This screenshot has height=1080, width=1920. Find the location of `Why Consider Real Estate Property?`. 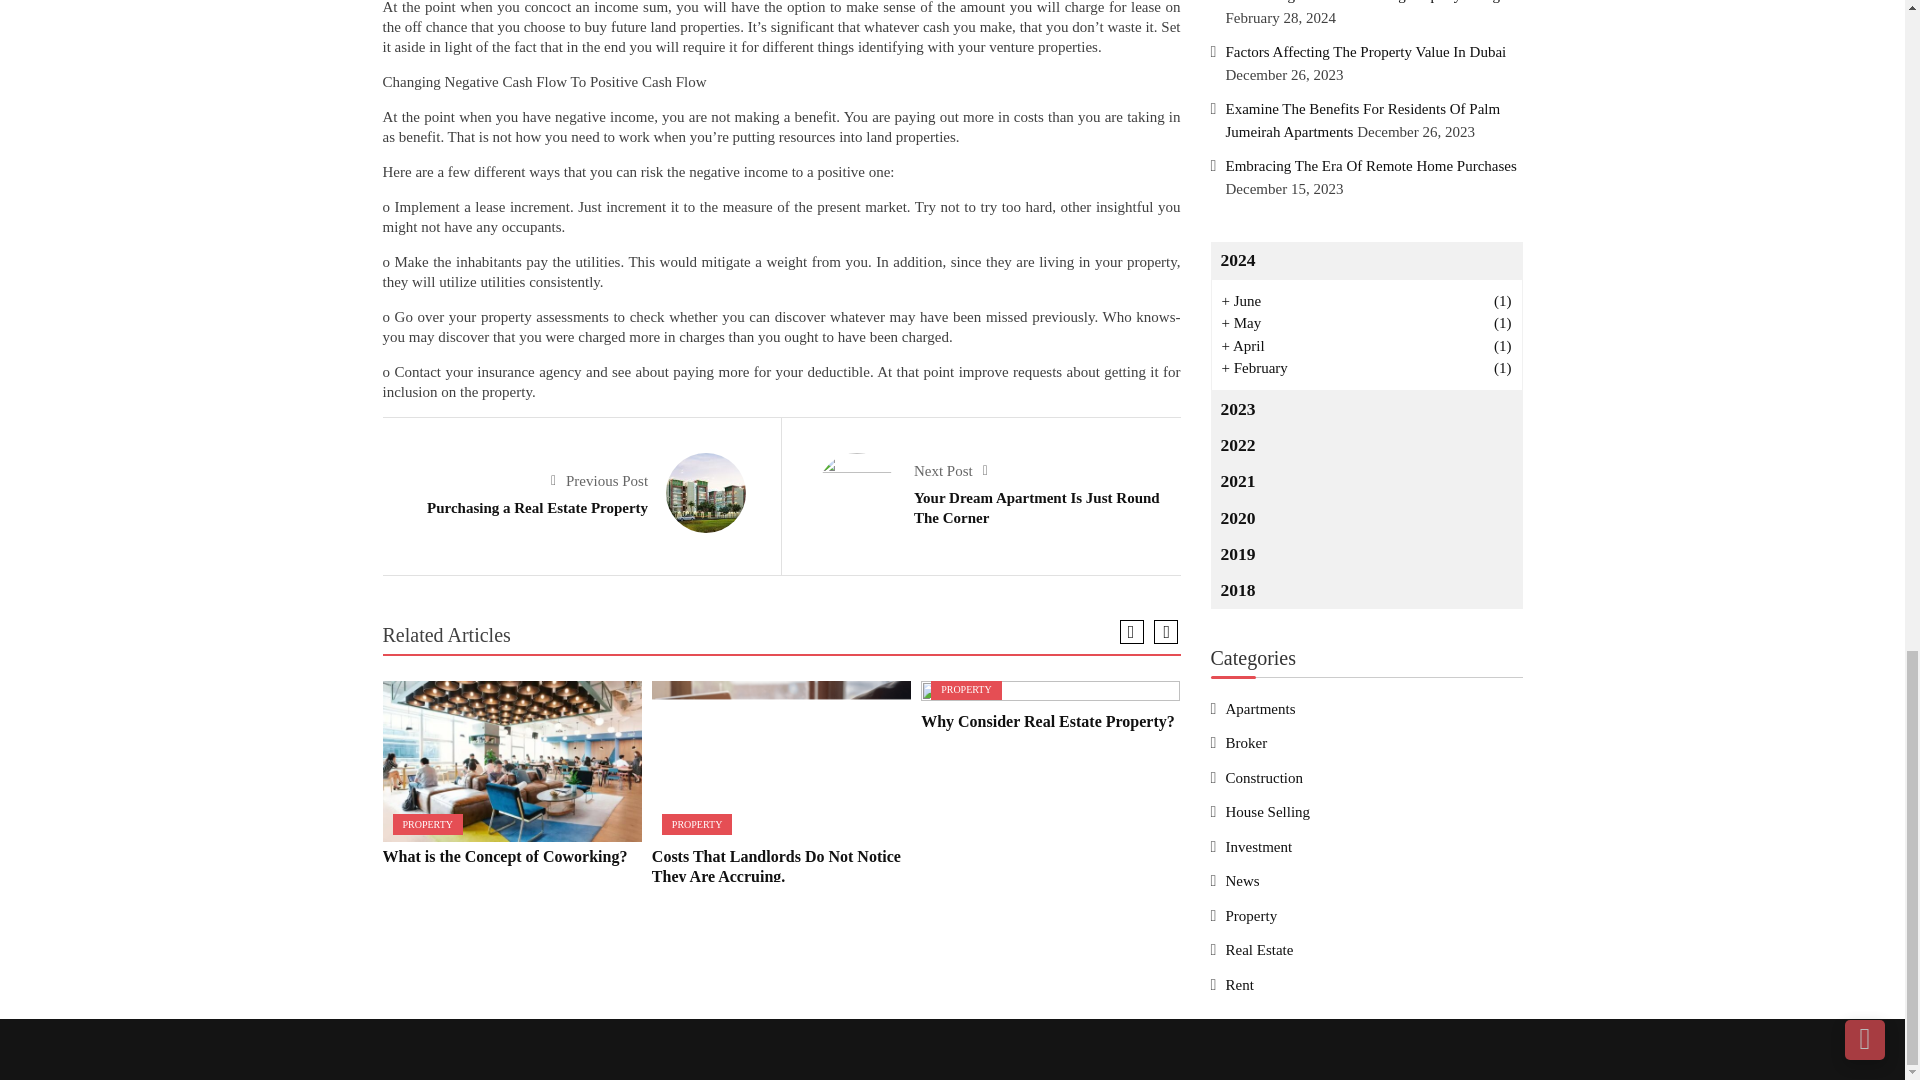

Why Consider Real Estate Property? is located at coordinates (1050, 694).